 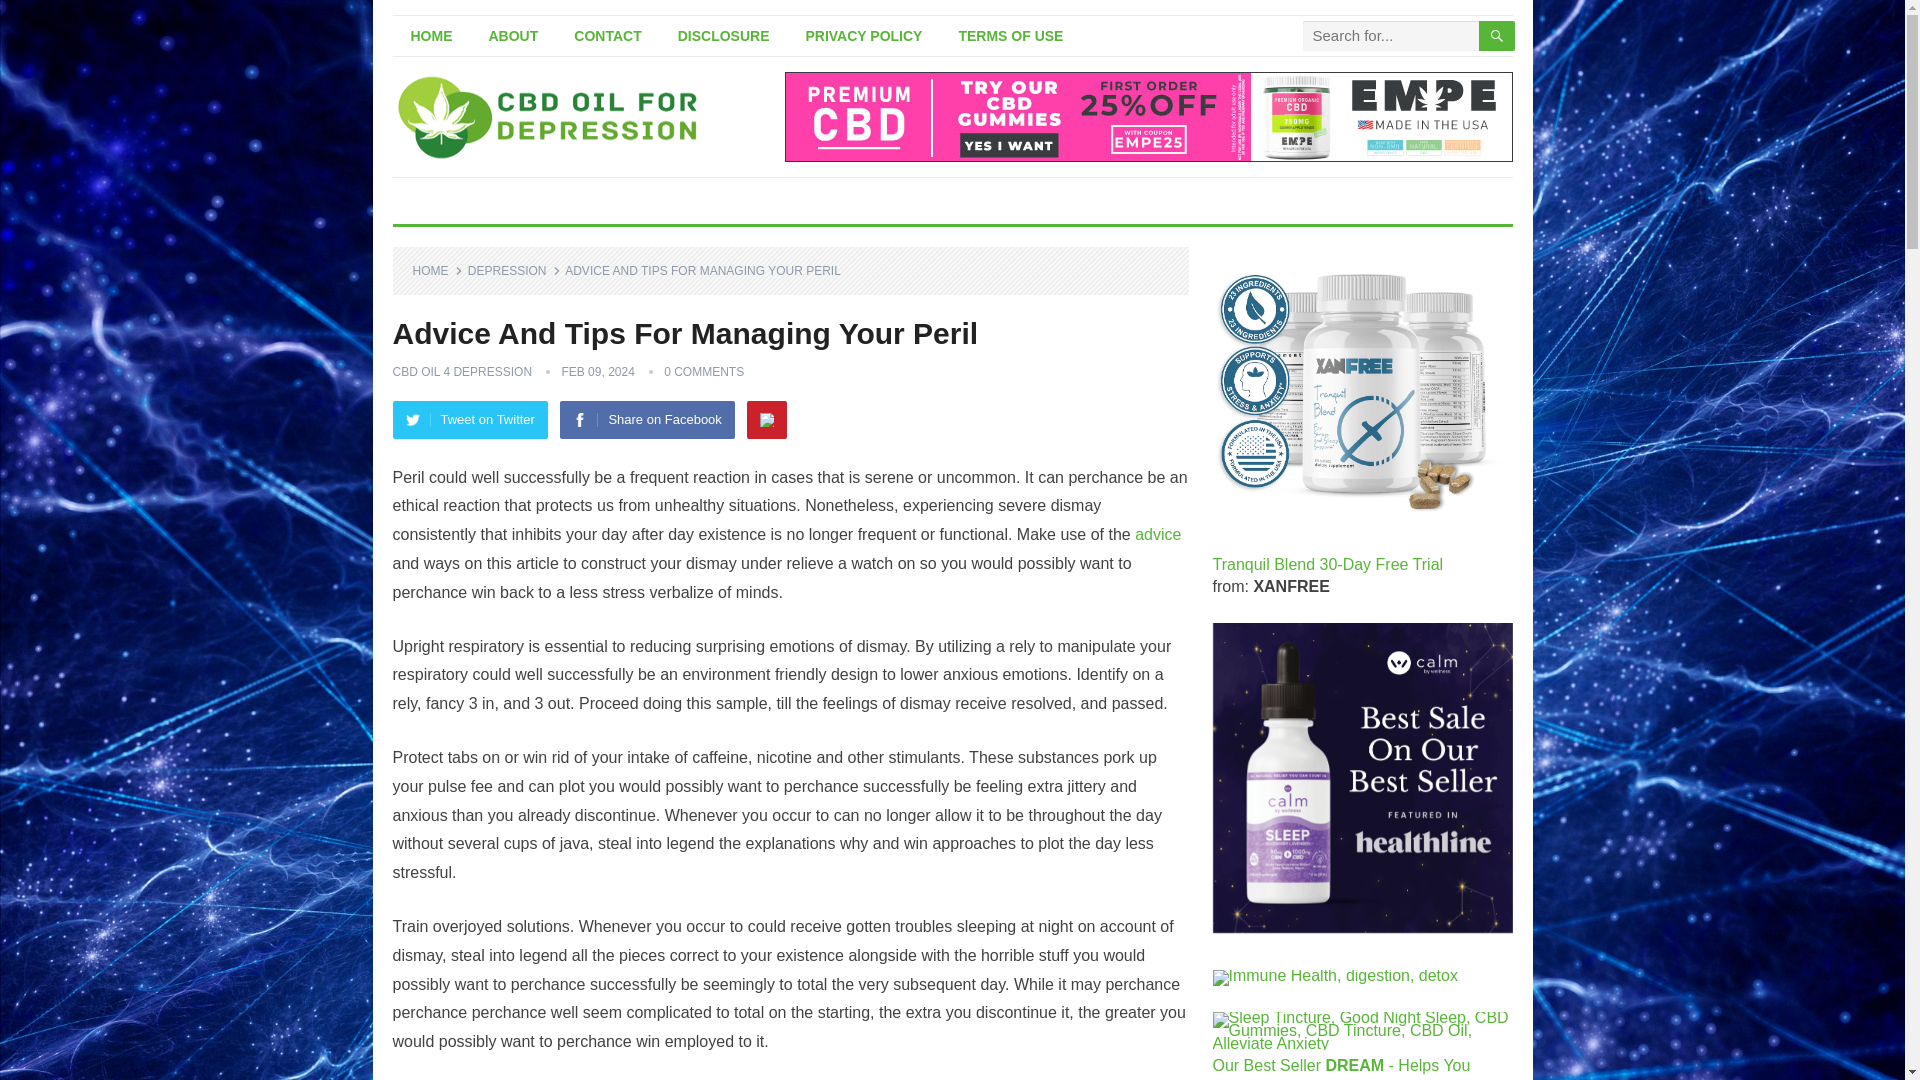 What do you see at coordinates (437, 270) in the screenshot?
I see `HOME` at bounding box center [437, 270].